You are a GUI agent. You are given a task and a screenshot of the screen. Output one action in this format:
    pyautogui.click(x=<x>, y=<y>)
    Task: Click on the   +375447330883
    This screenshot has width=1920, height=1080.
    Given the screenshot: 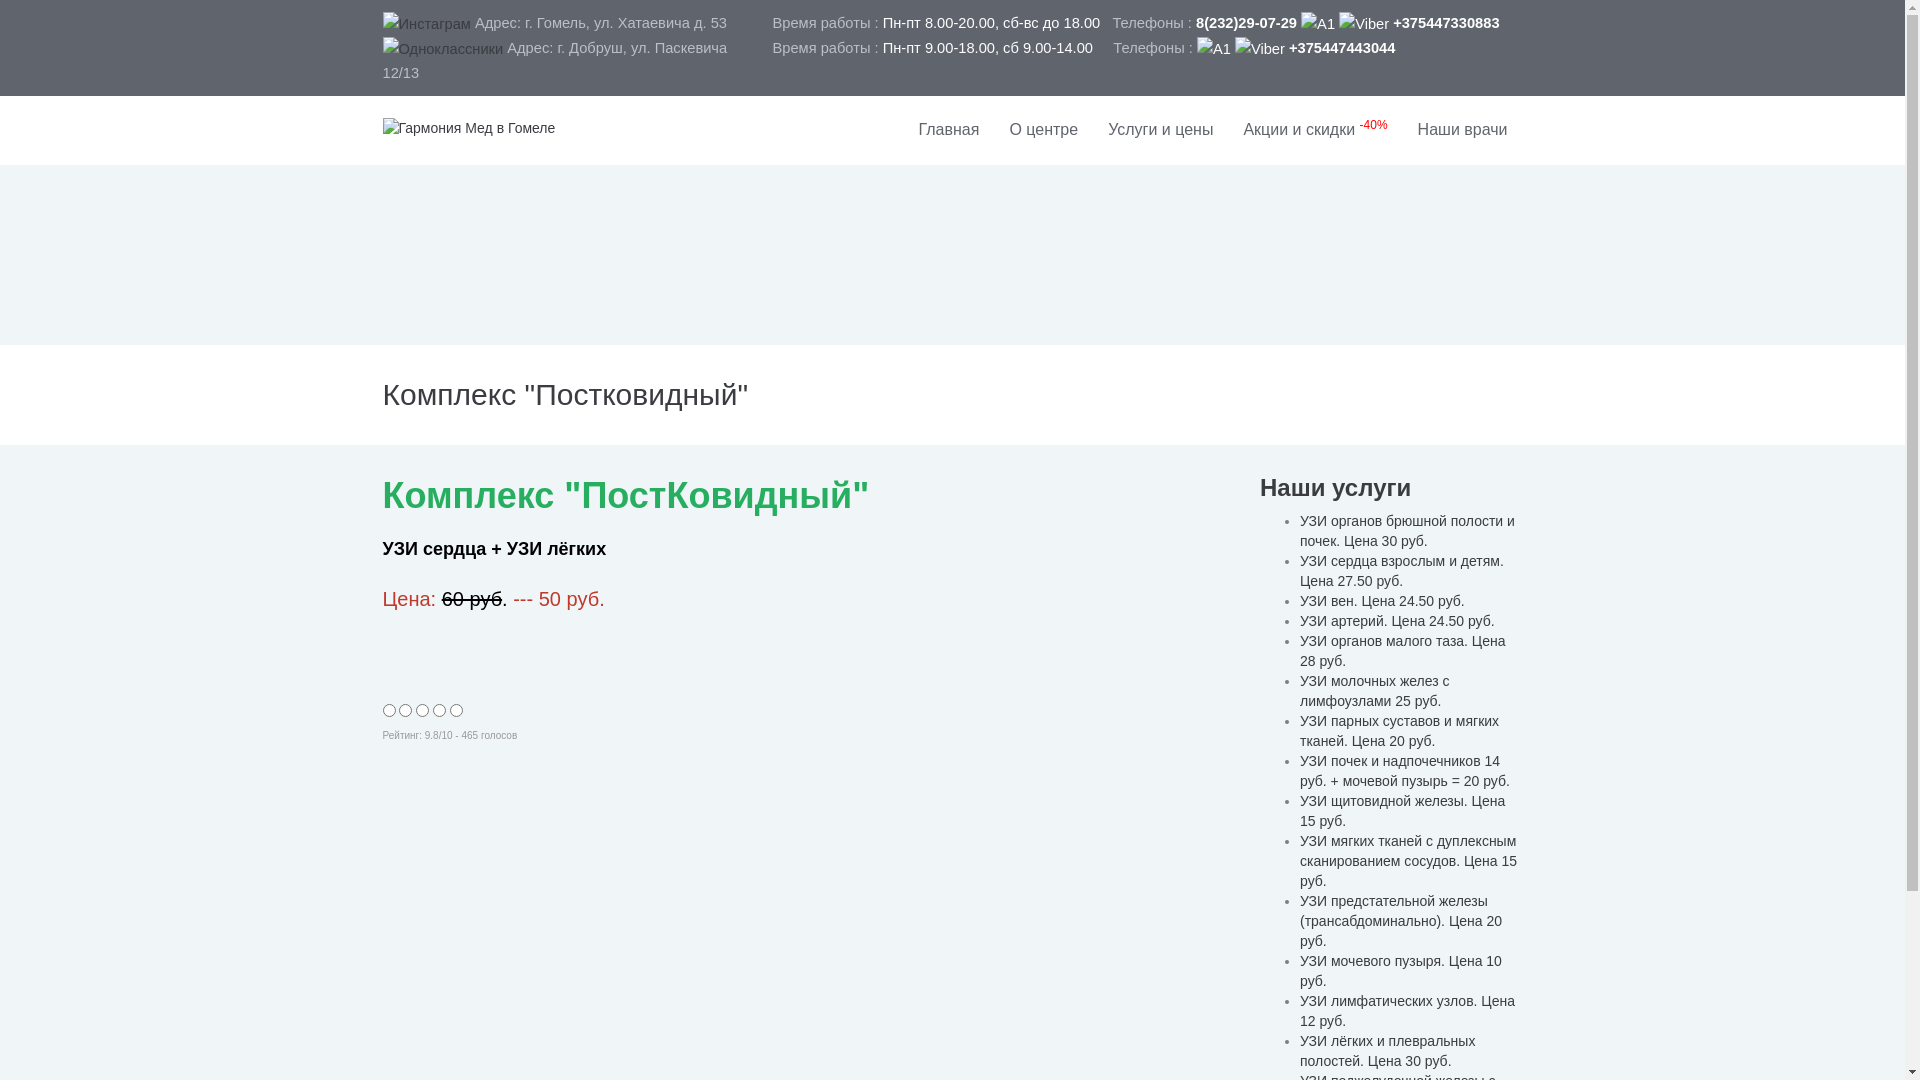 What is the action you would take?
    pyautogui.click(x=1400, y=23)
    